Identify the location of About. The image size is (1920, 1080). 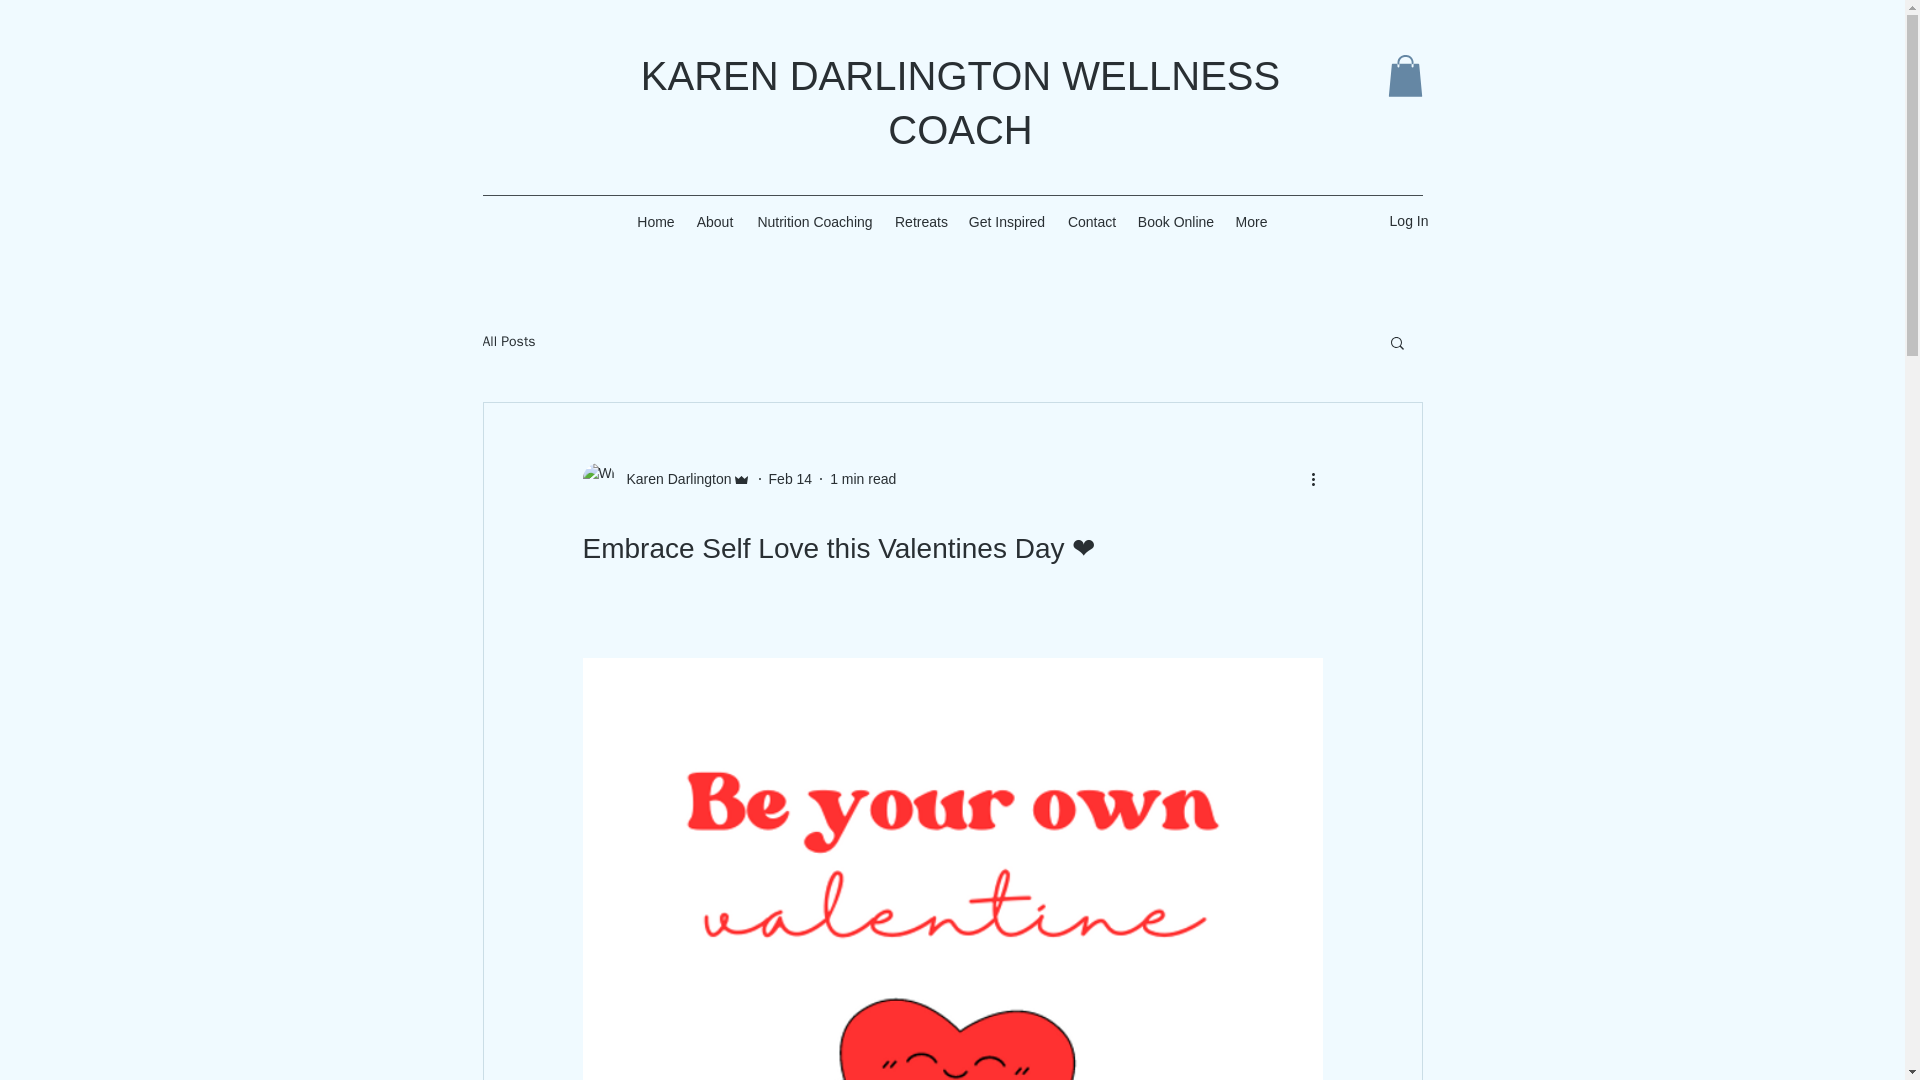
(714, 222).